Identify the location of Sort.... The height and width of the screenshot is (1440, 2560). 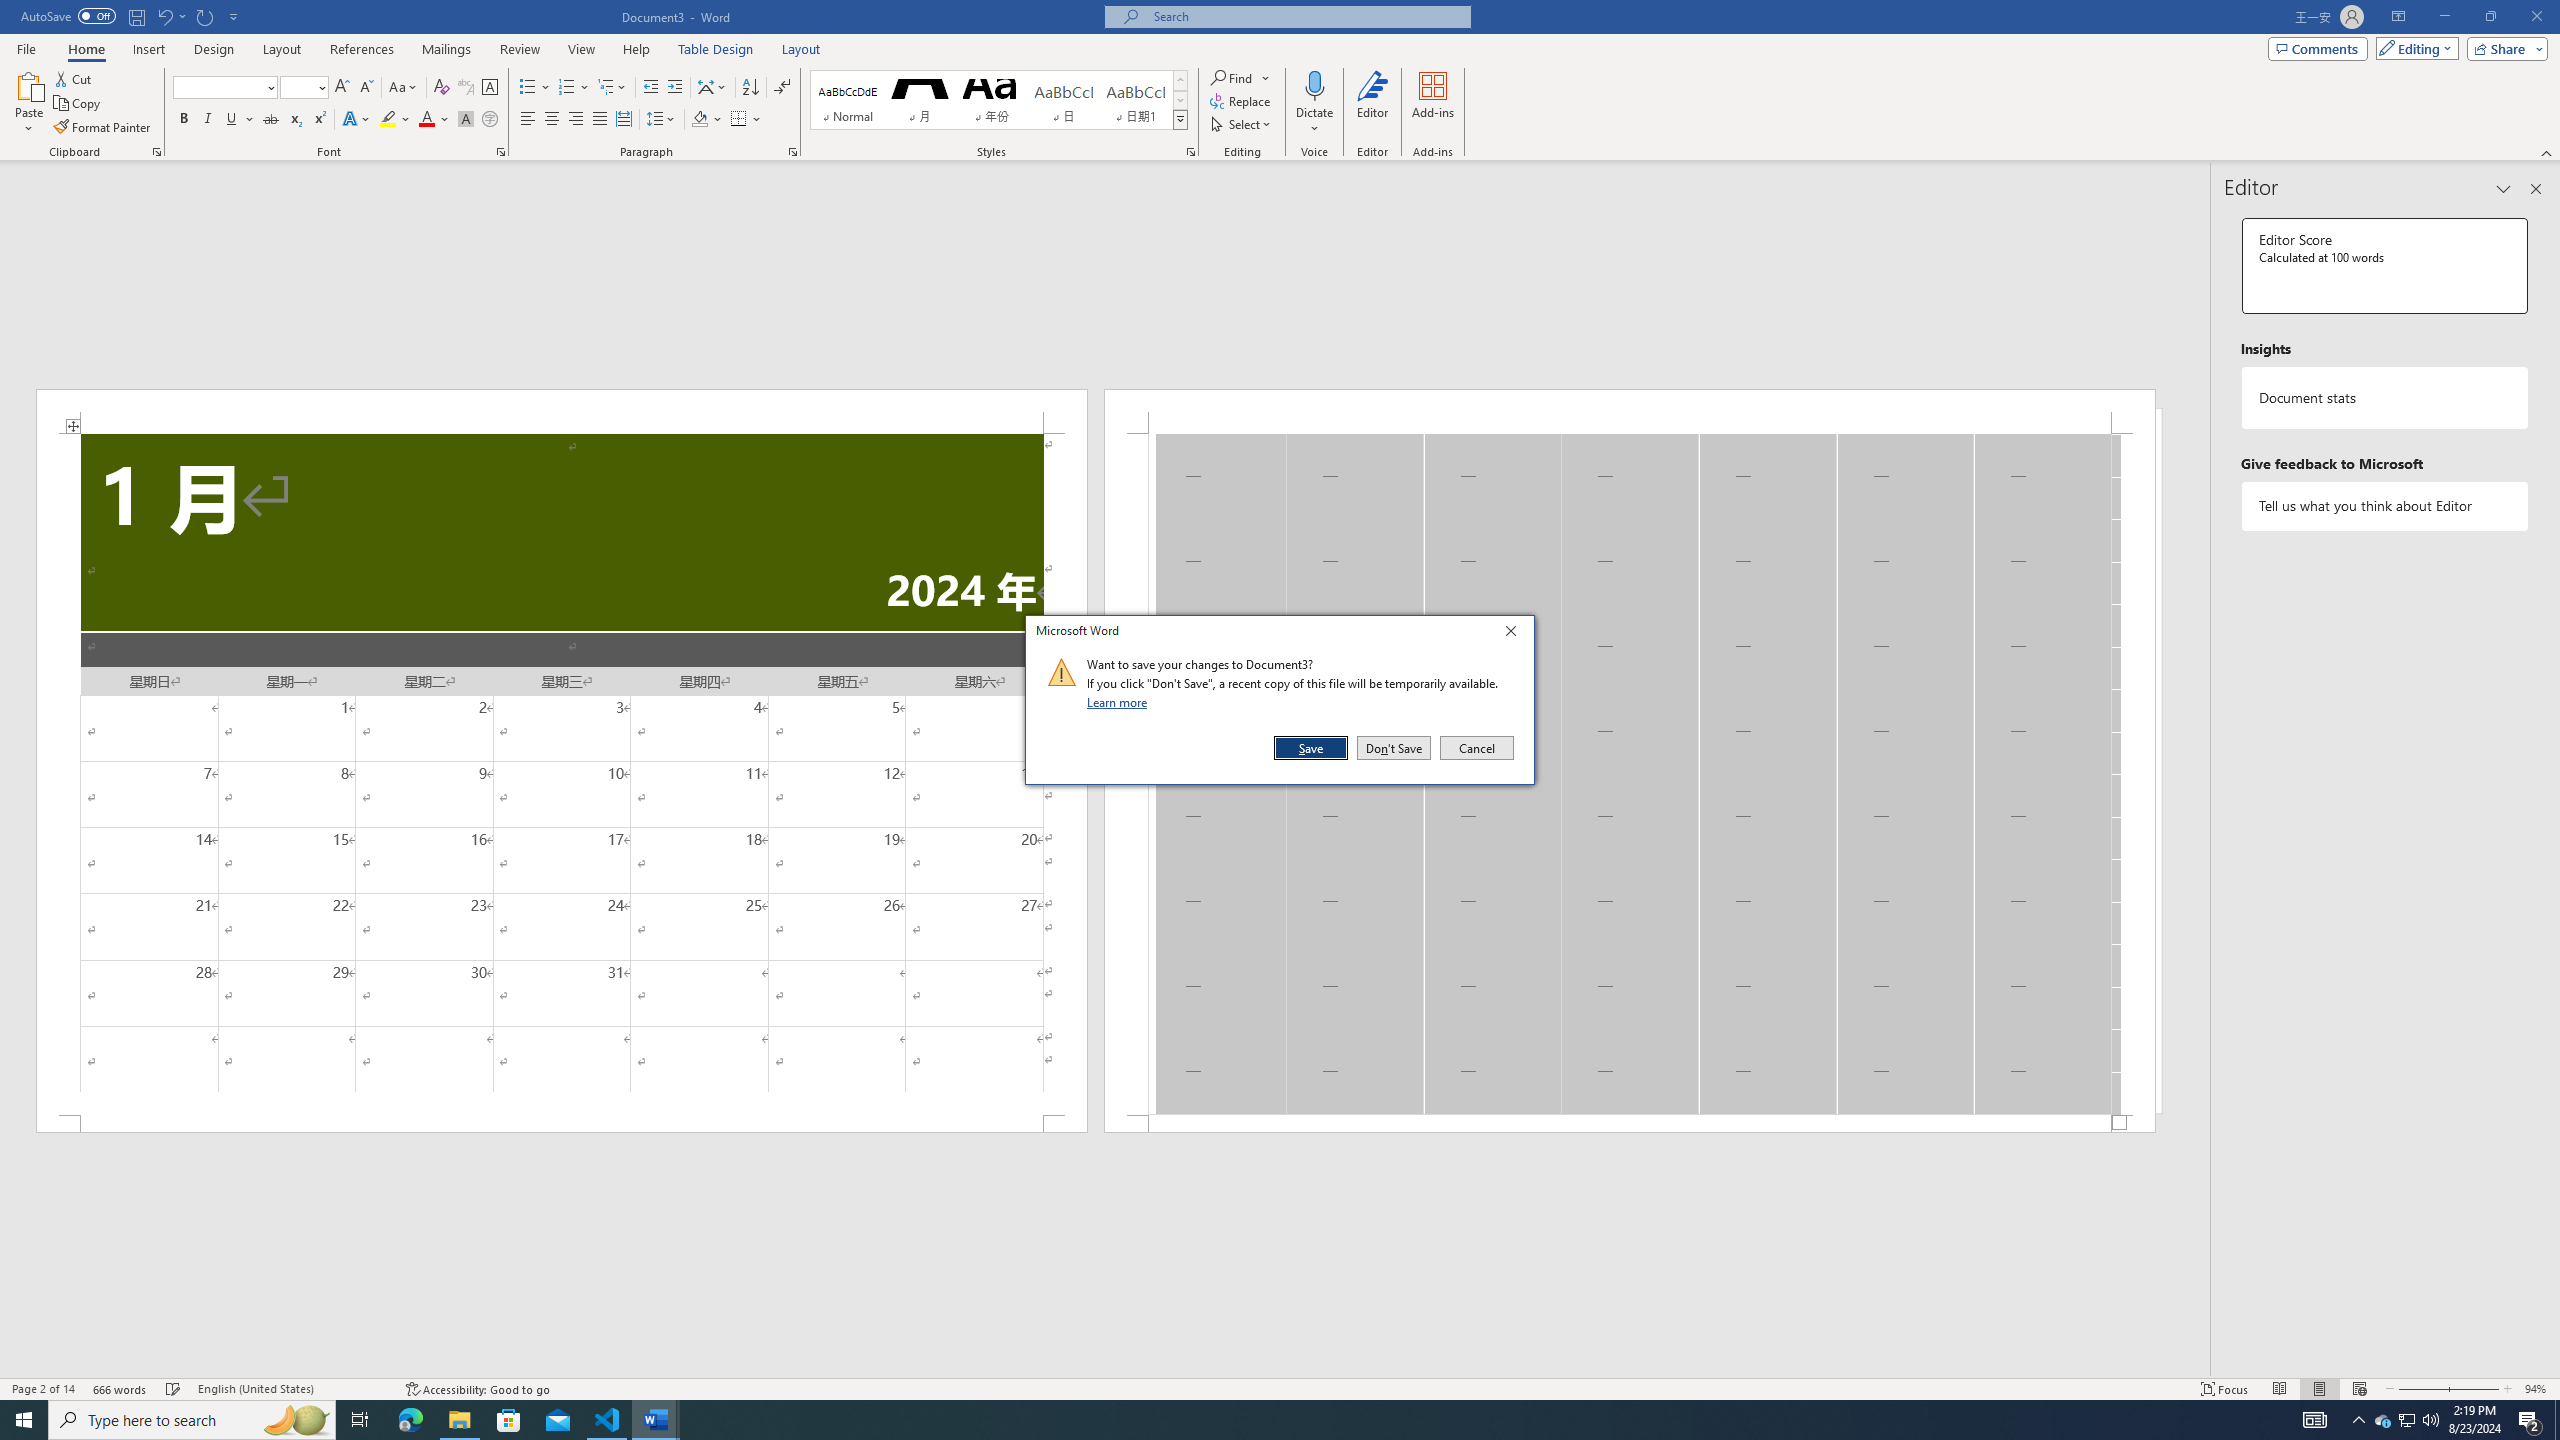
(750, 88).